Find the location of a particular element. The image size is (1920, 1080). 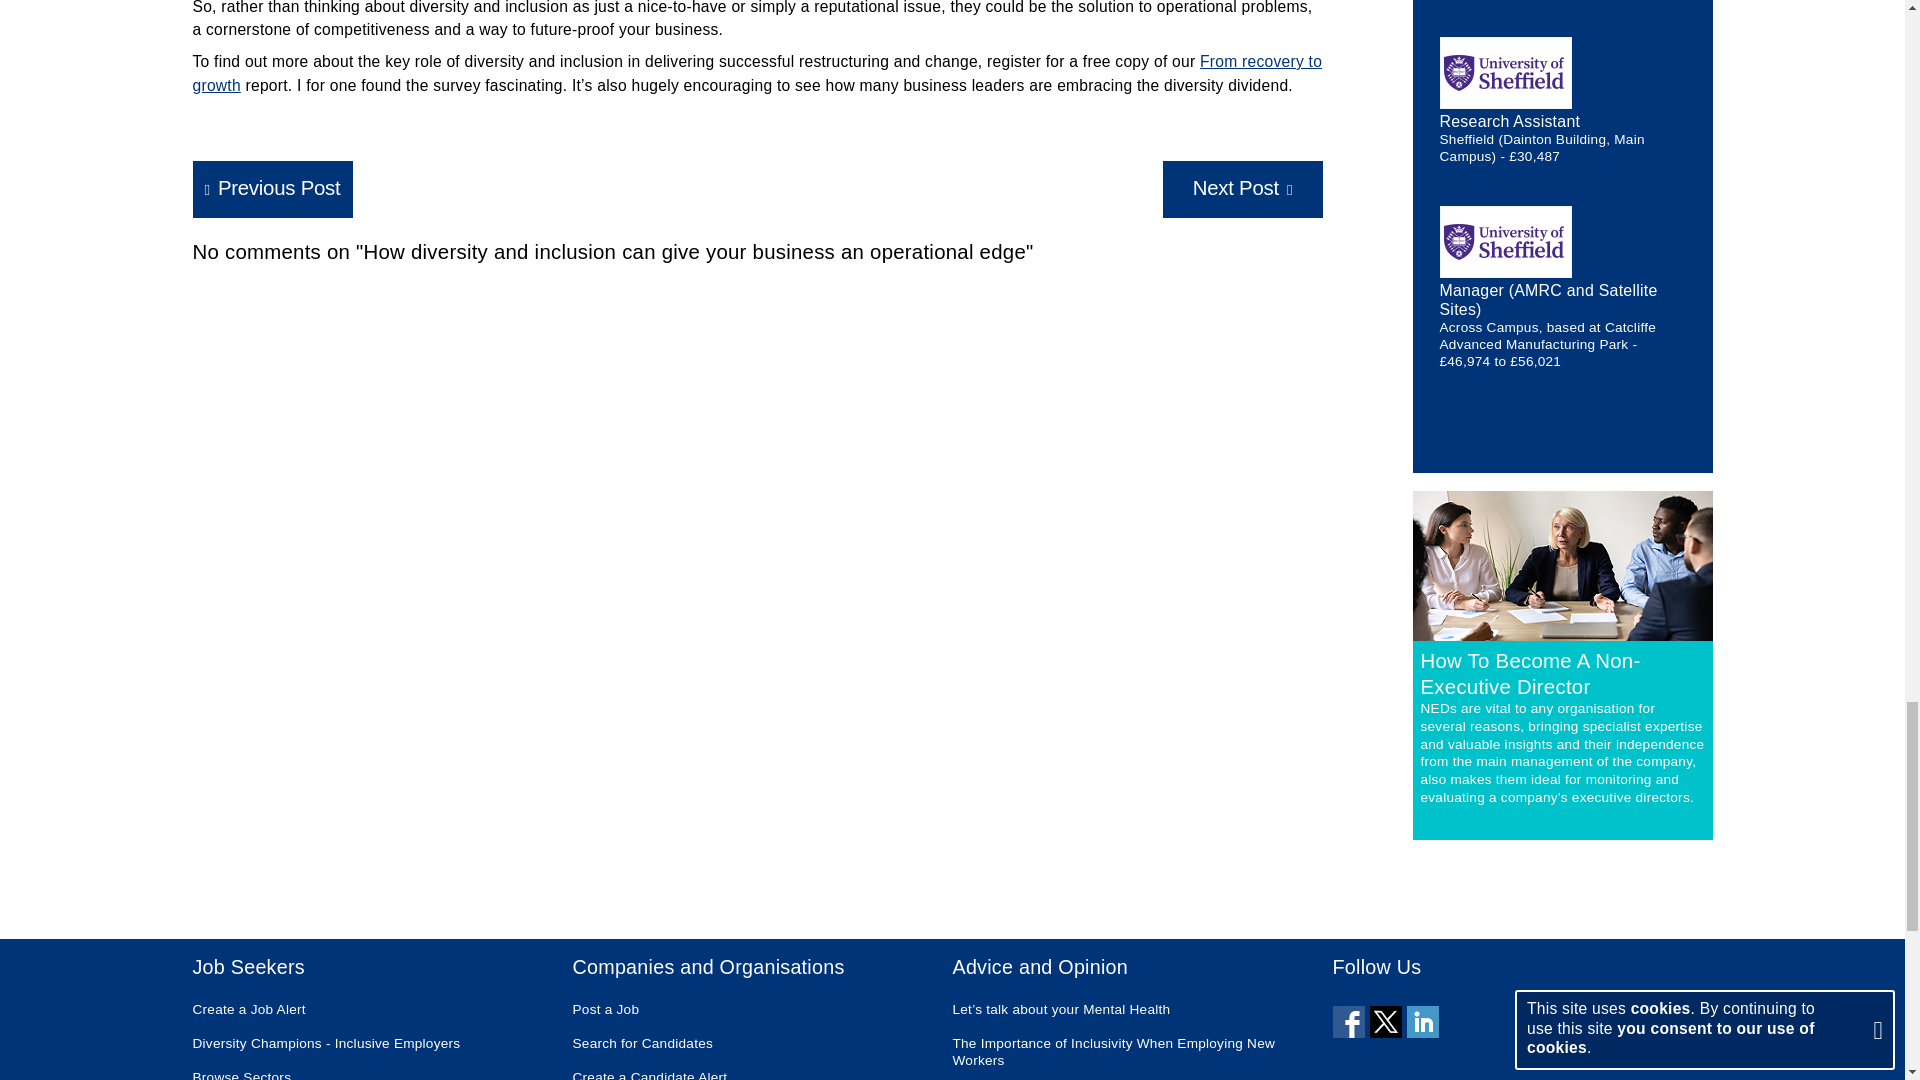

Research Assistant is located at coordinates (1510, 121).